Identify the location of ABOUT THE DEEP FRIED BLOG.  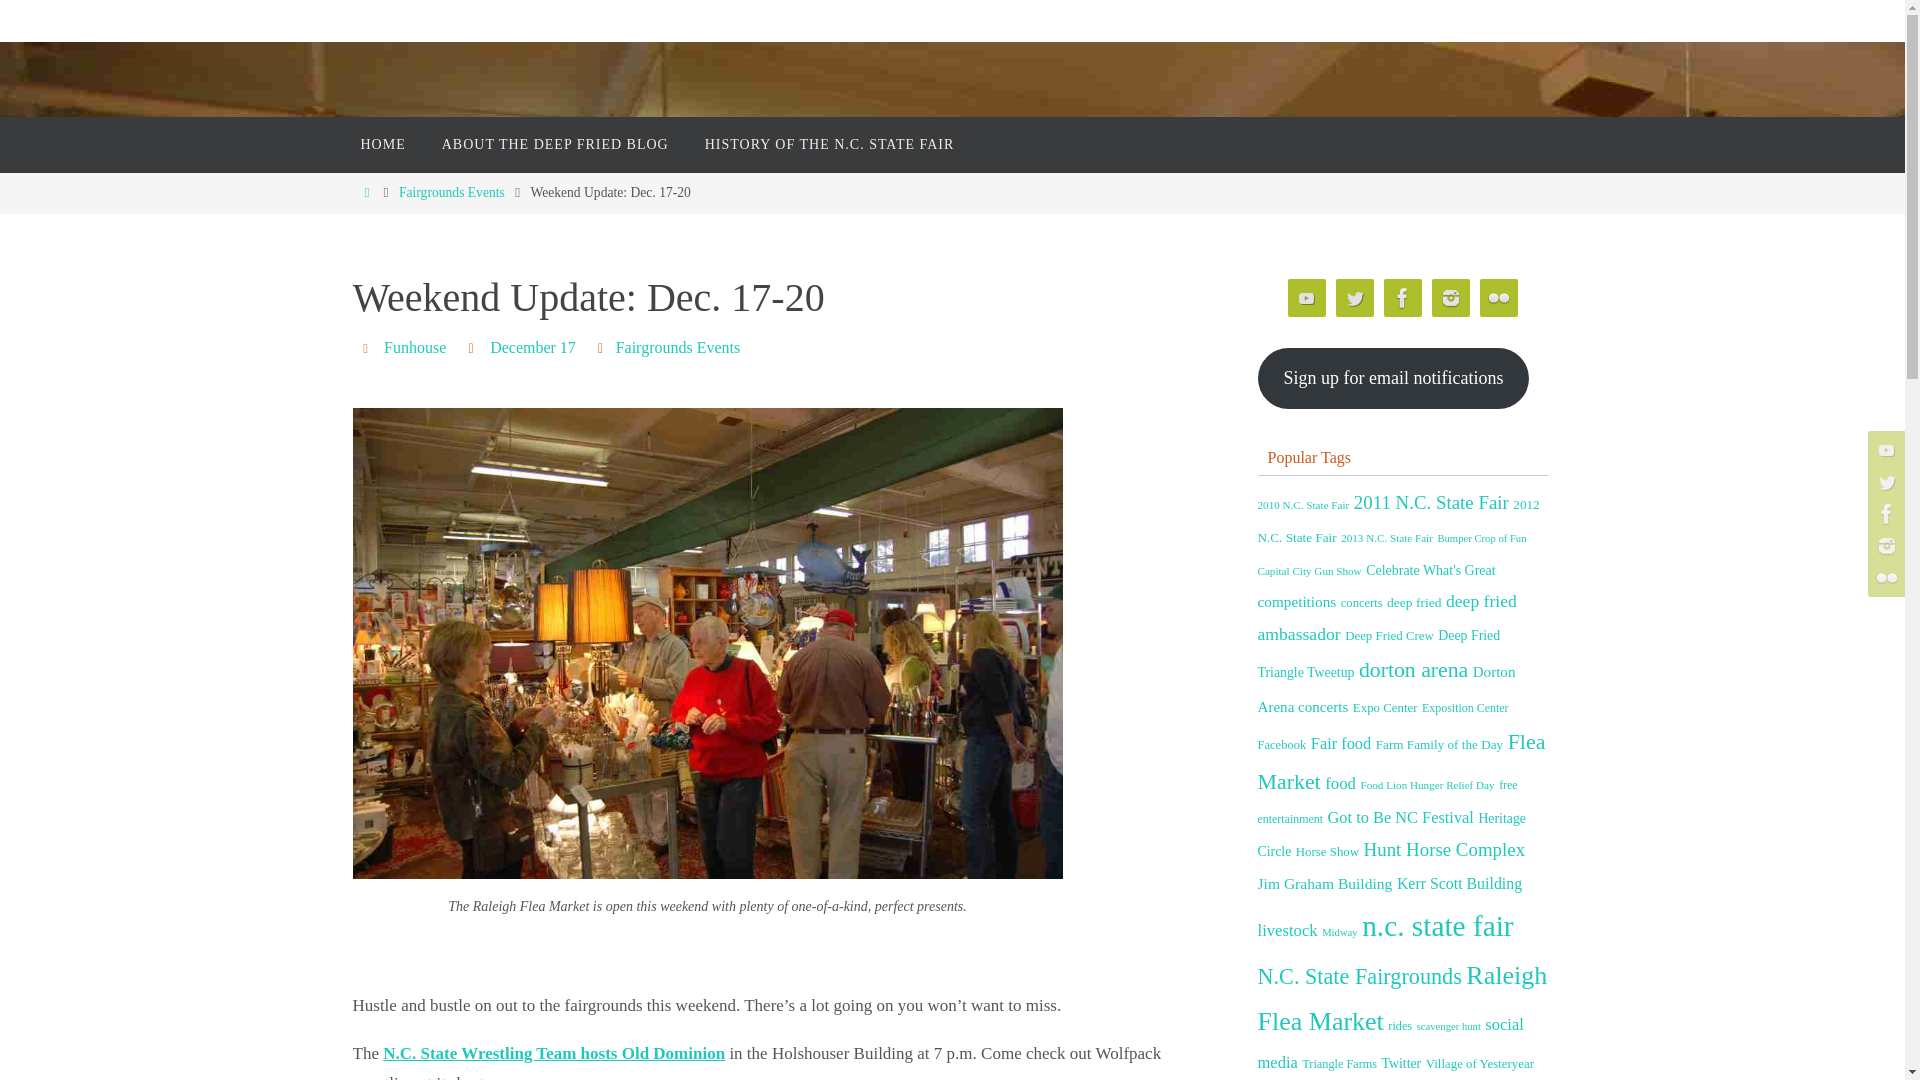
(556, 144).